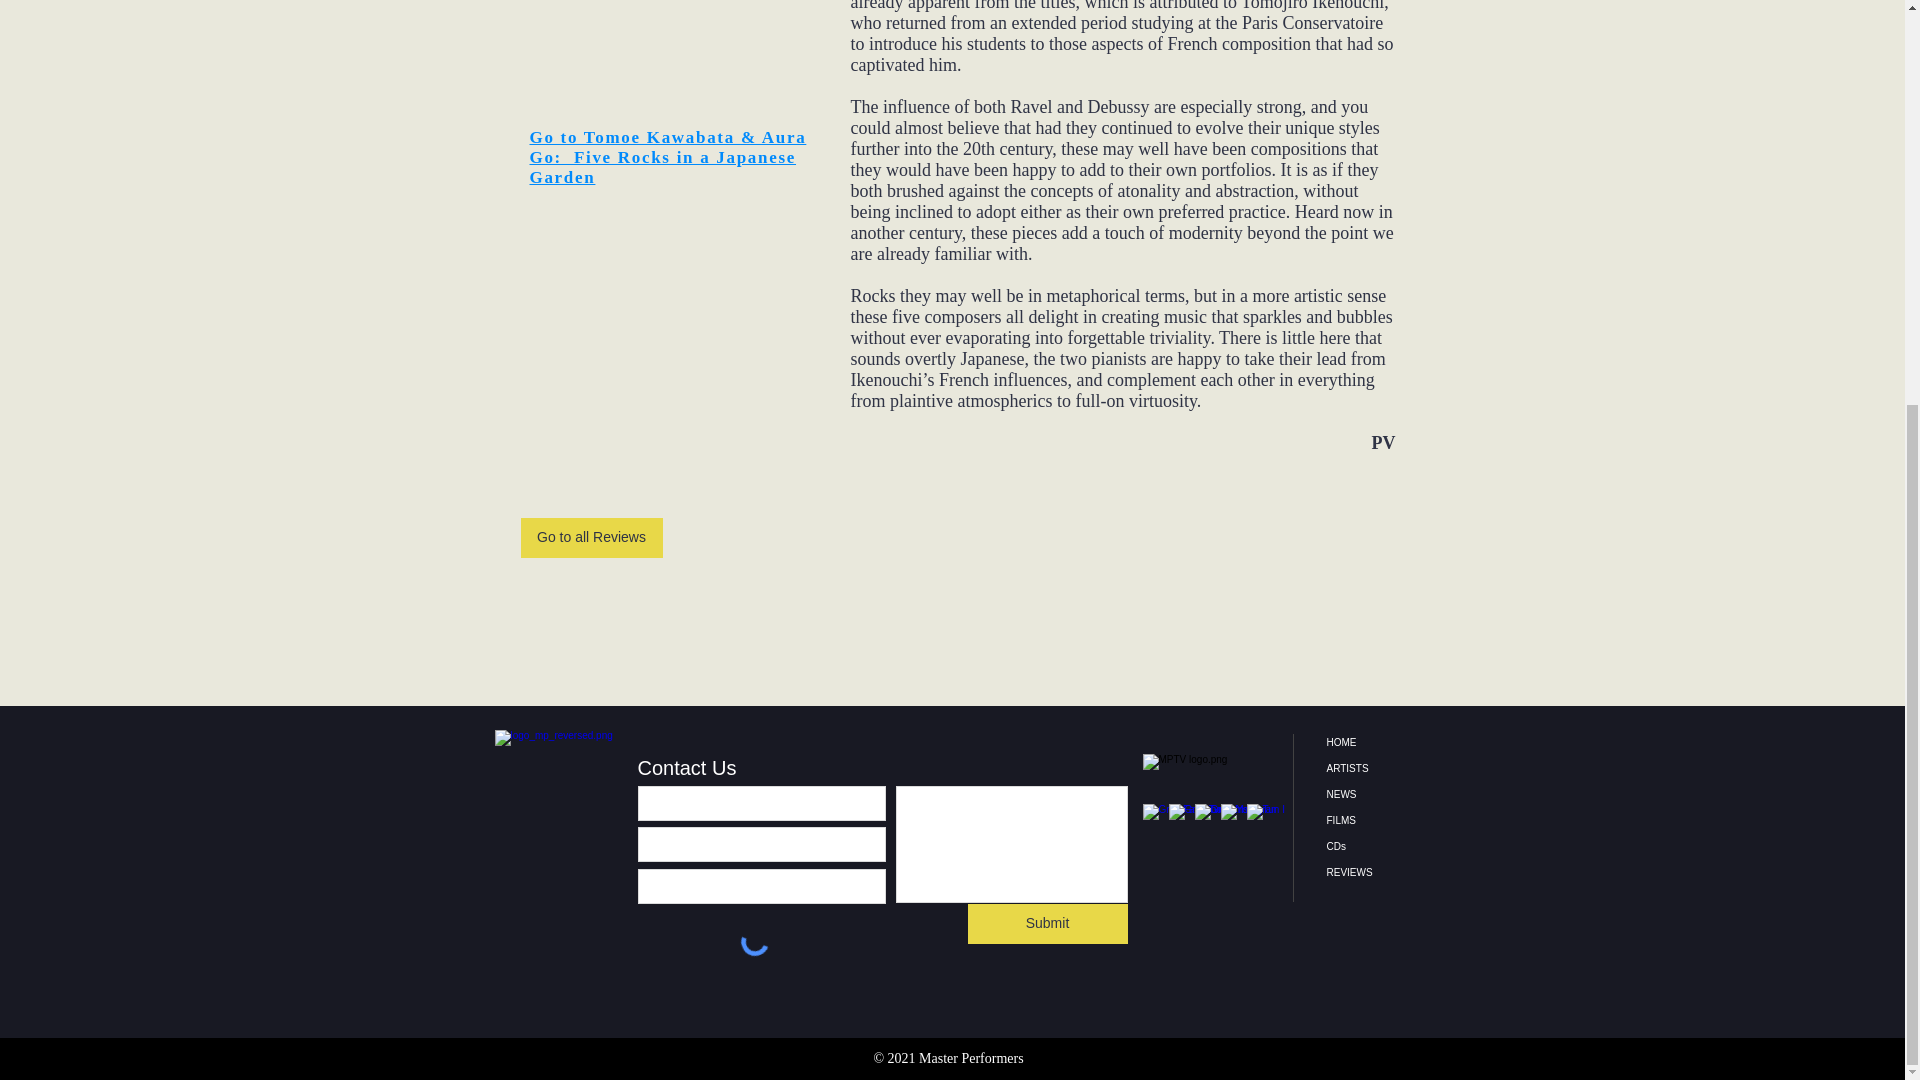  I want to click on Submit, so click(1048, 923).